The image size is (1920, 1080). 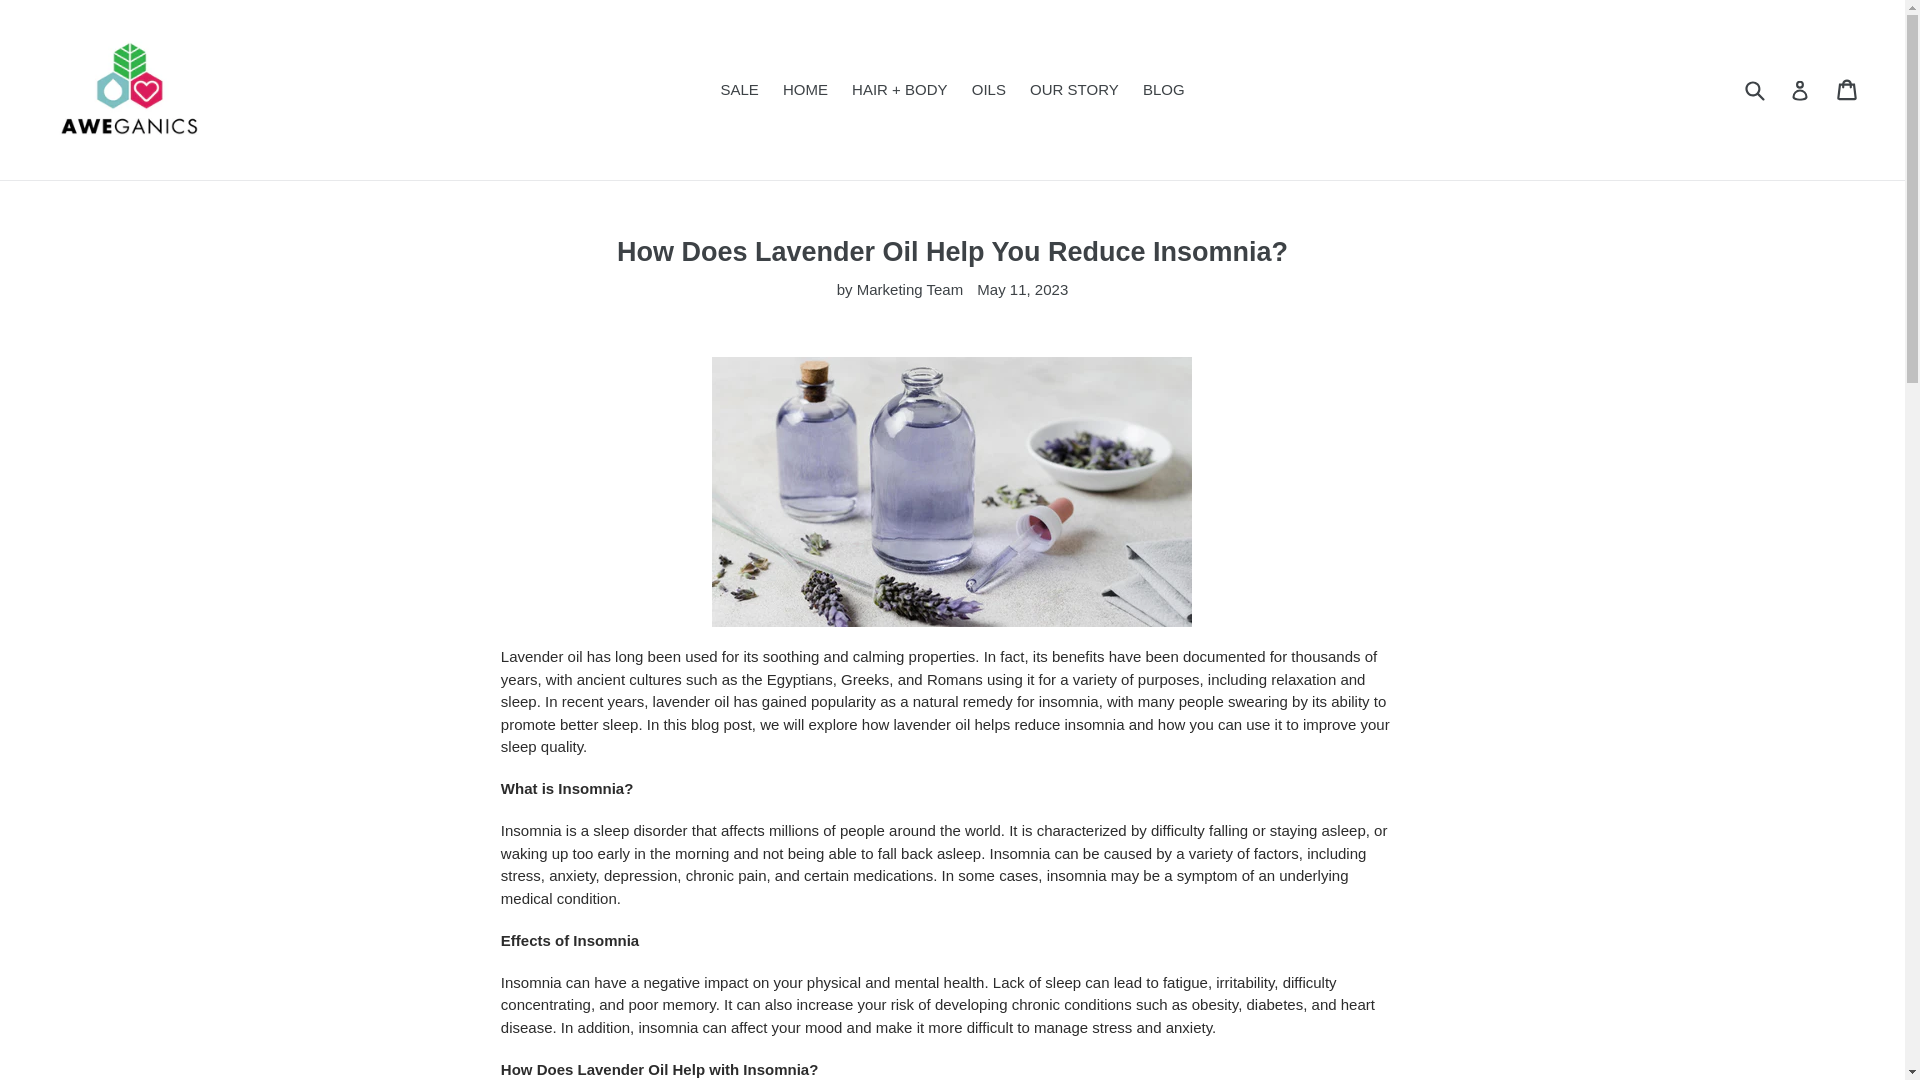 What do you see at coordinates (739, 90) in the screenshot?
I see `SALE` at bounding box center [739, 90].